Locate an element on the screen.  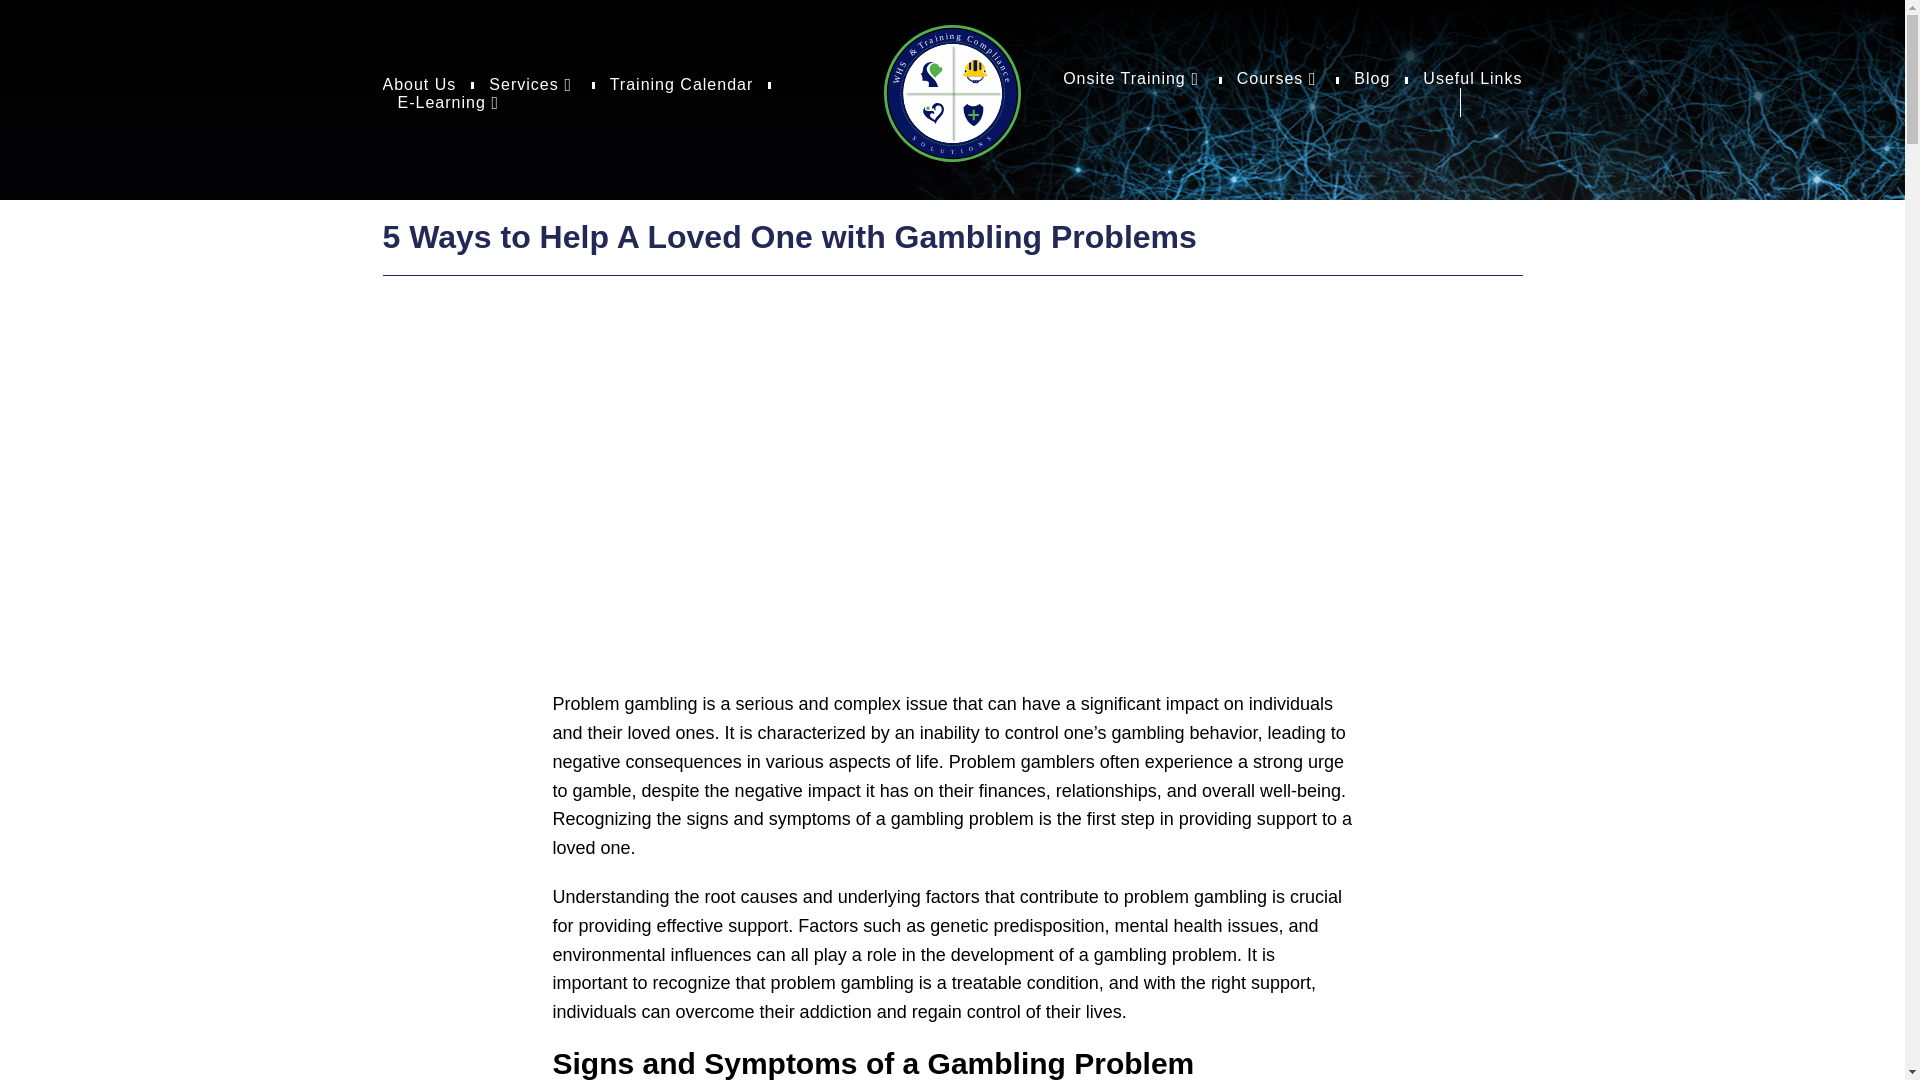
E-Learning is located at coordinates (450, 102).